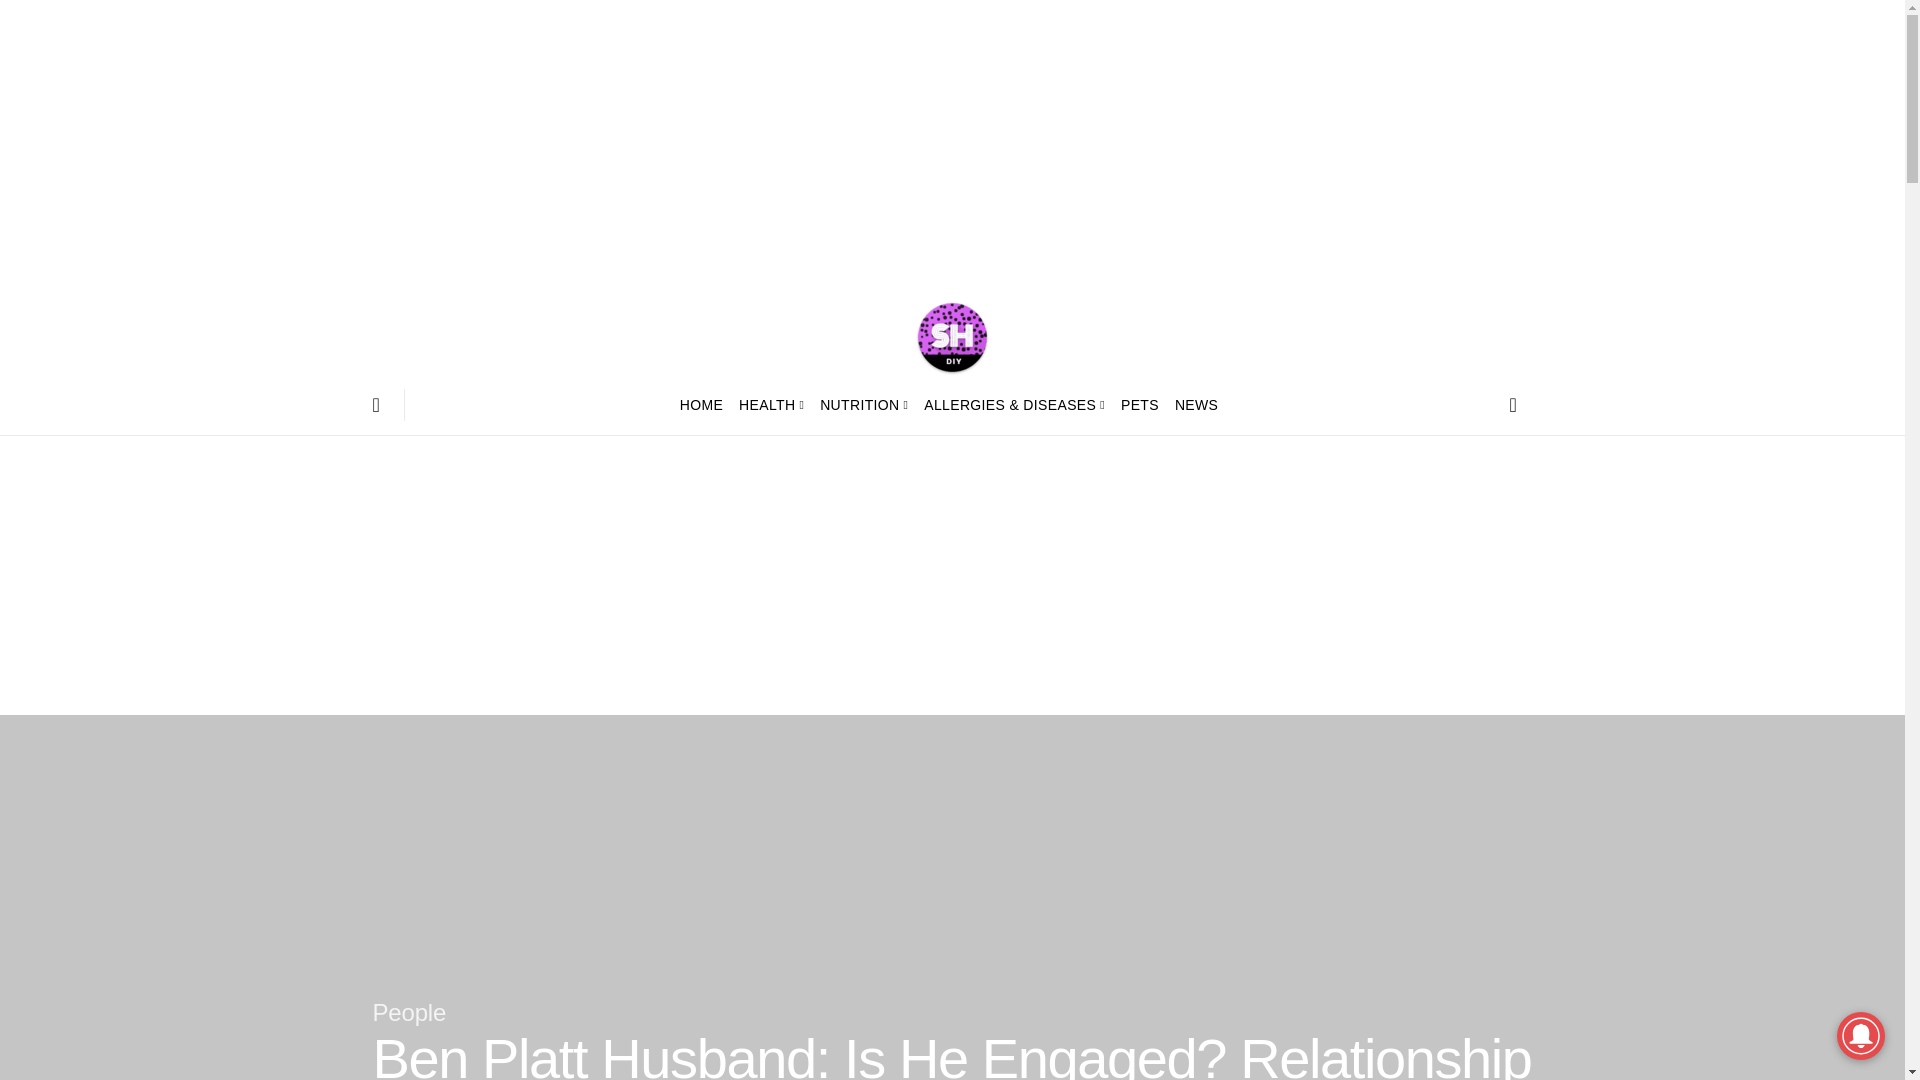 Image resolution: width=1920 pixels, height=1080 pixels. I want to click on HEALTH, so click(772, 404).